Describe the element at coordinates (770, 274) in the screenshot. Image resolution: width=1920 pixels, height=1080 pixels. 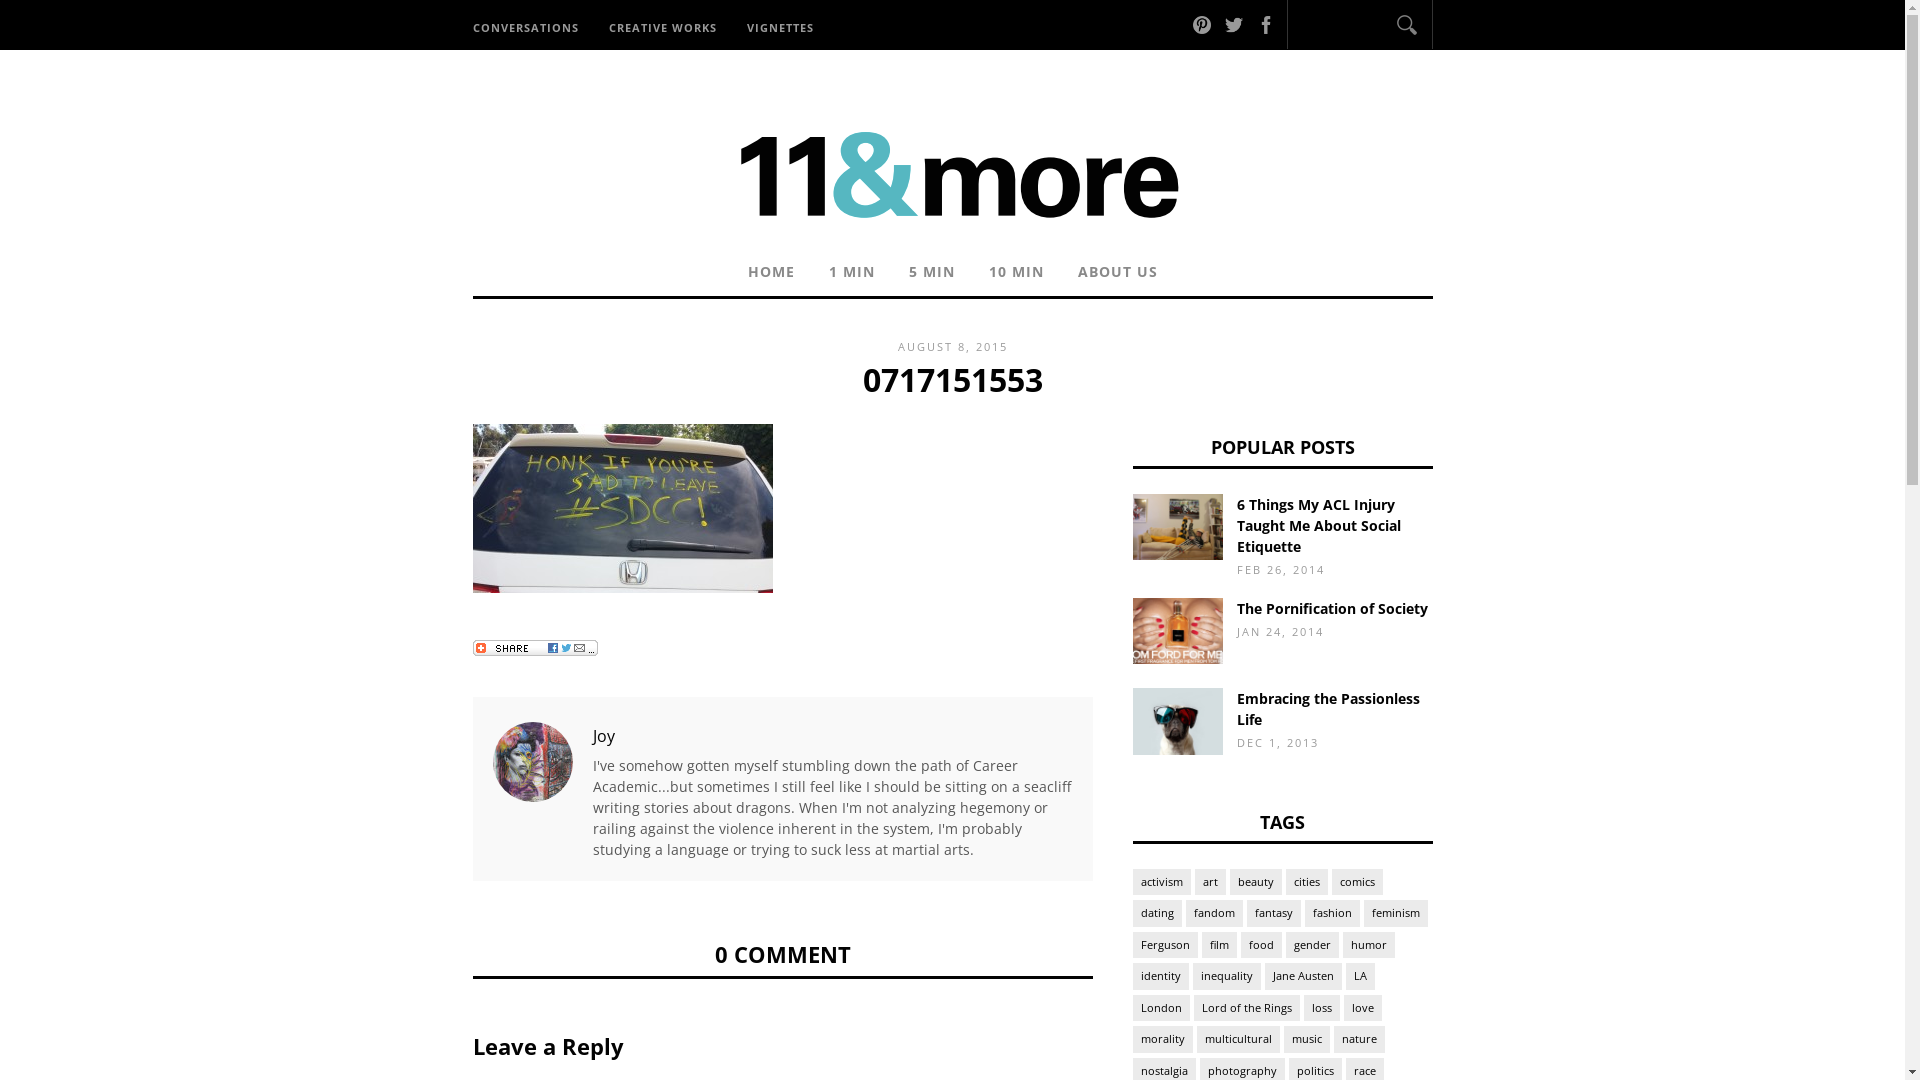
I see `HOME` at that location.